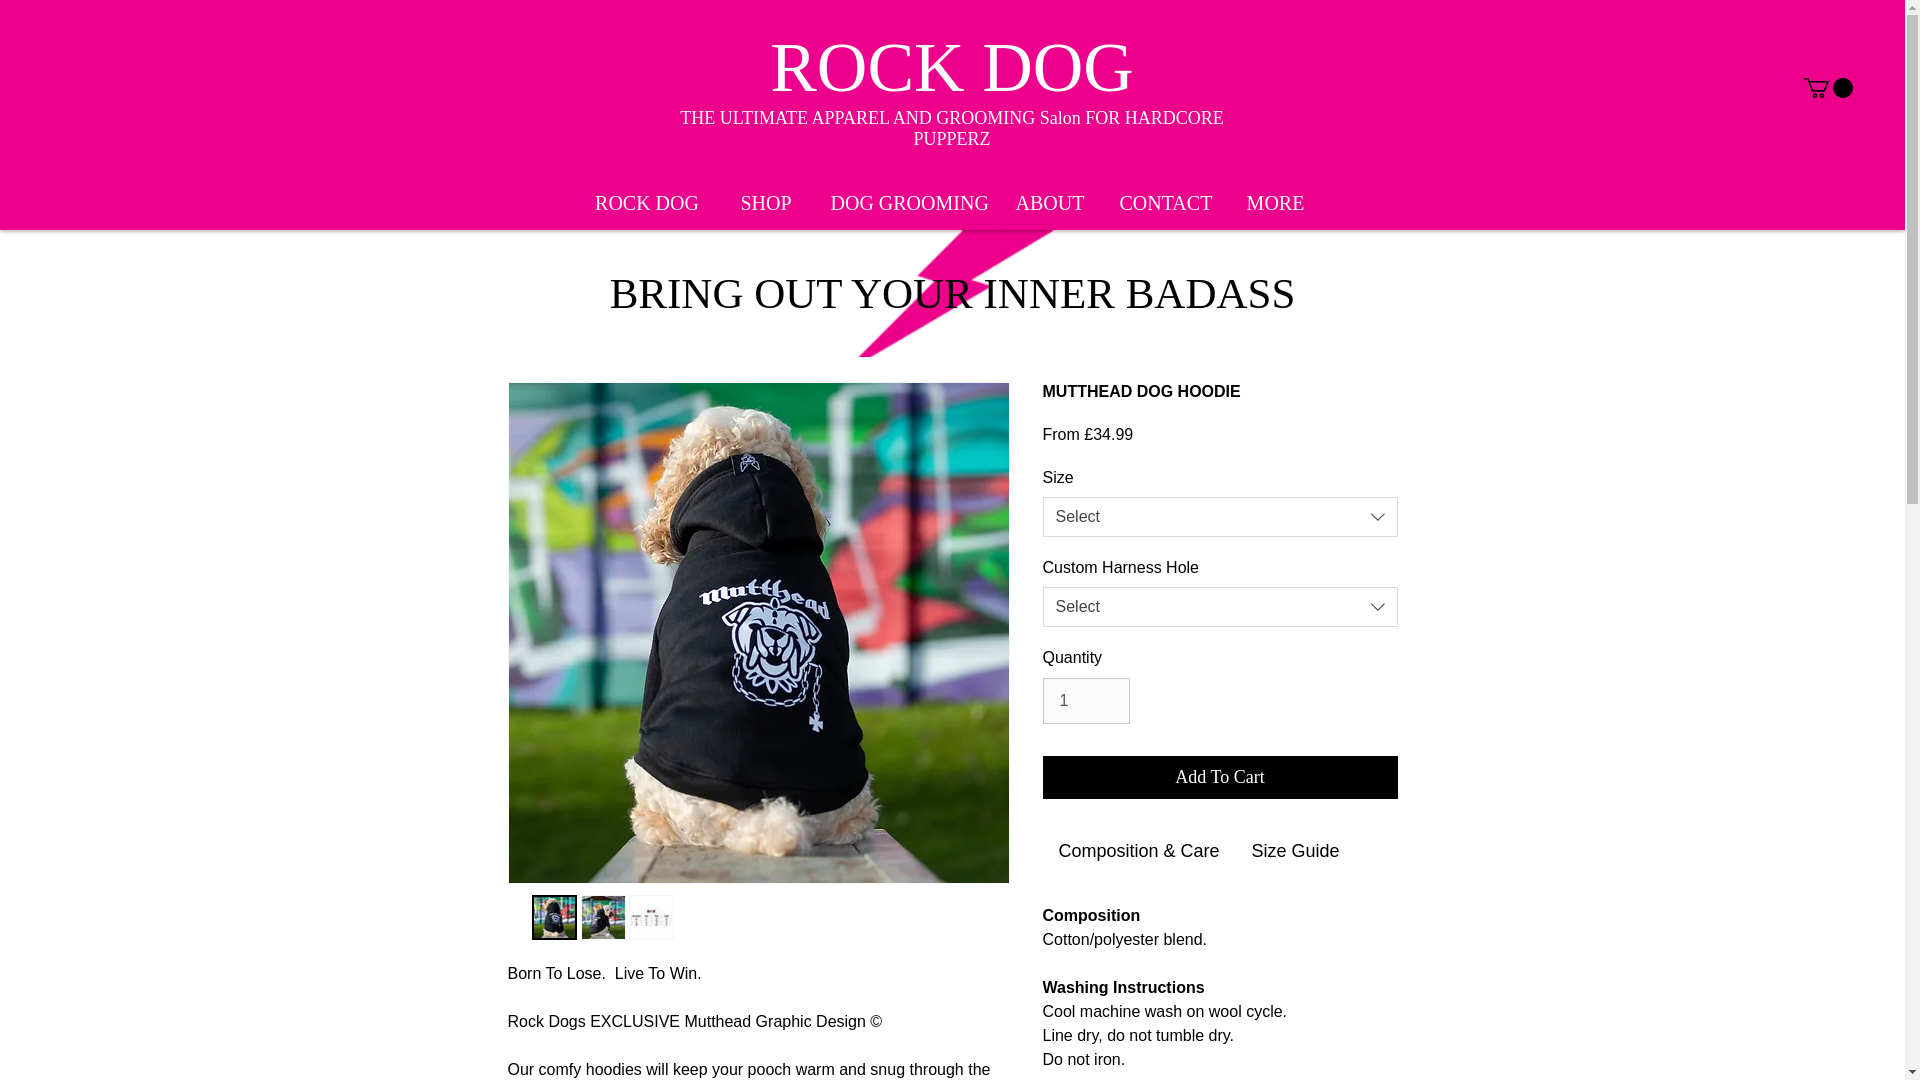 Image resolution: width=1920 pixels, height=1080 pixels. Describe the element at coordinates (765, 202) in the screenshot. I see `SHOP` at that location.